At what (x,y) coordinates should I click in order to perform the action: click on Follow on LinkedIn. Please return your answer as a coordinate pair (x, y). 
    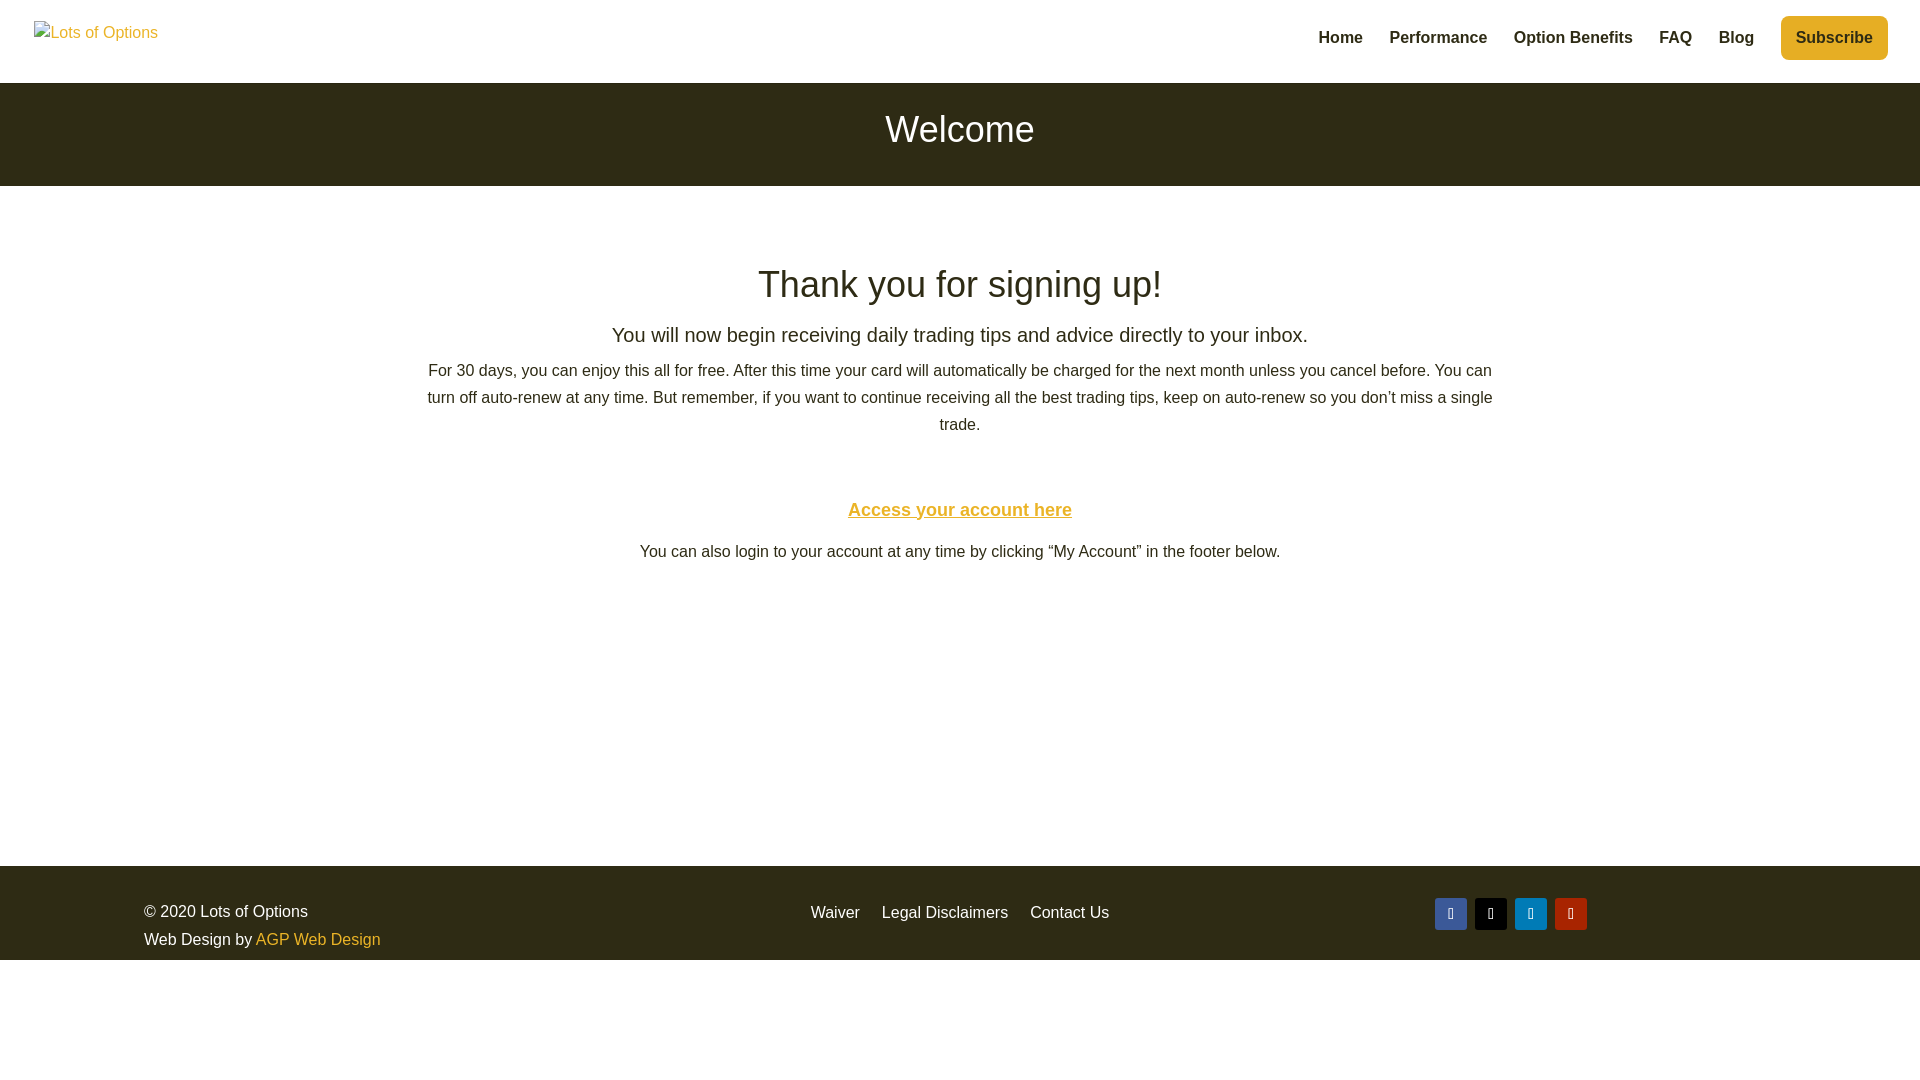
    Looking at the image, I should click on (1530, 913).